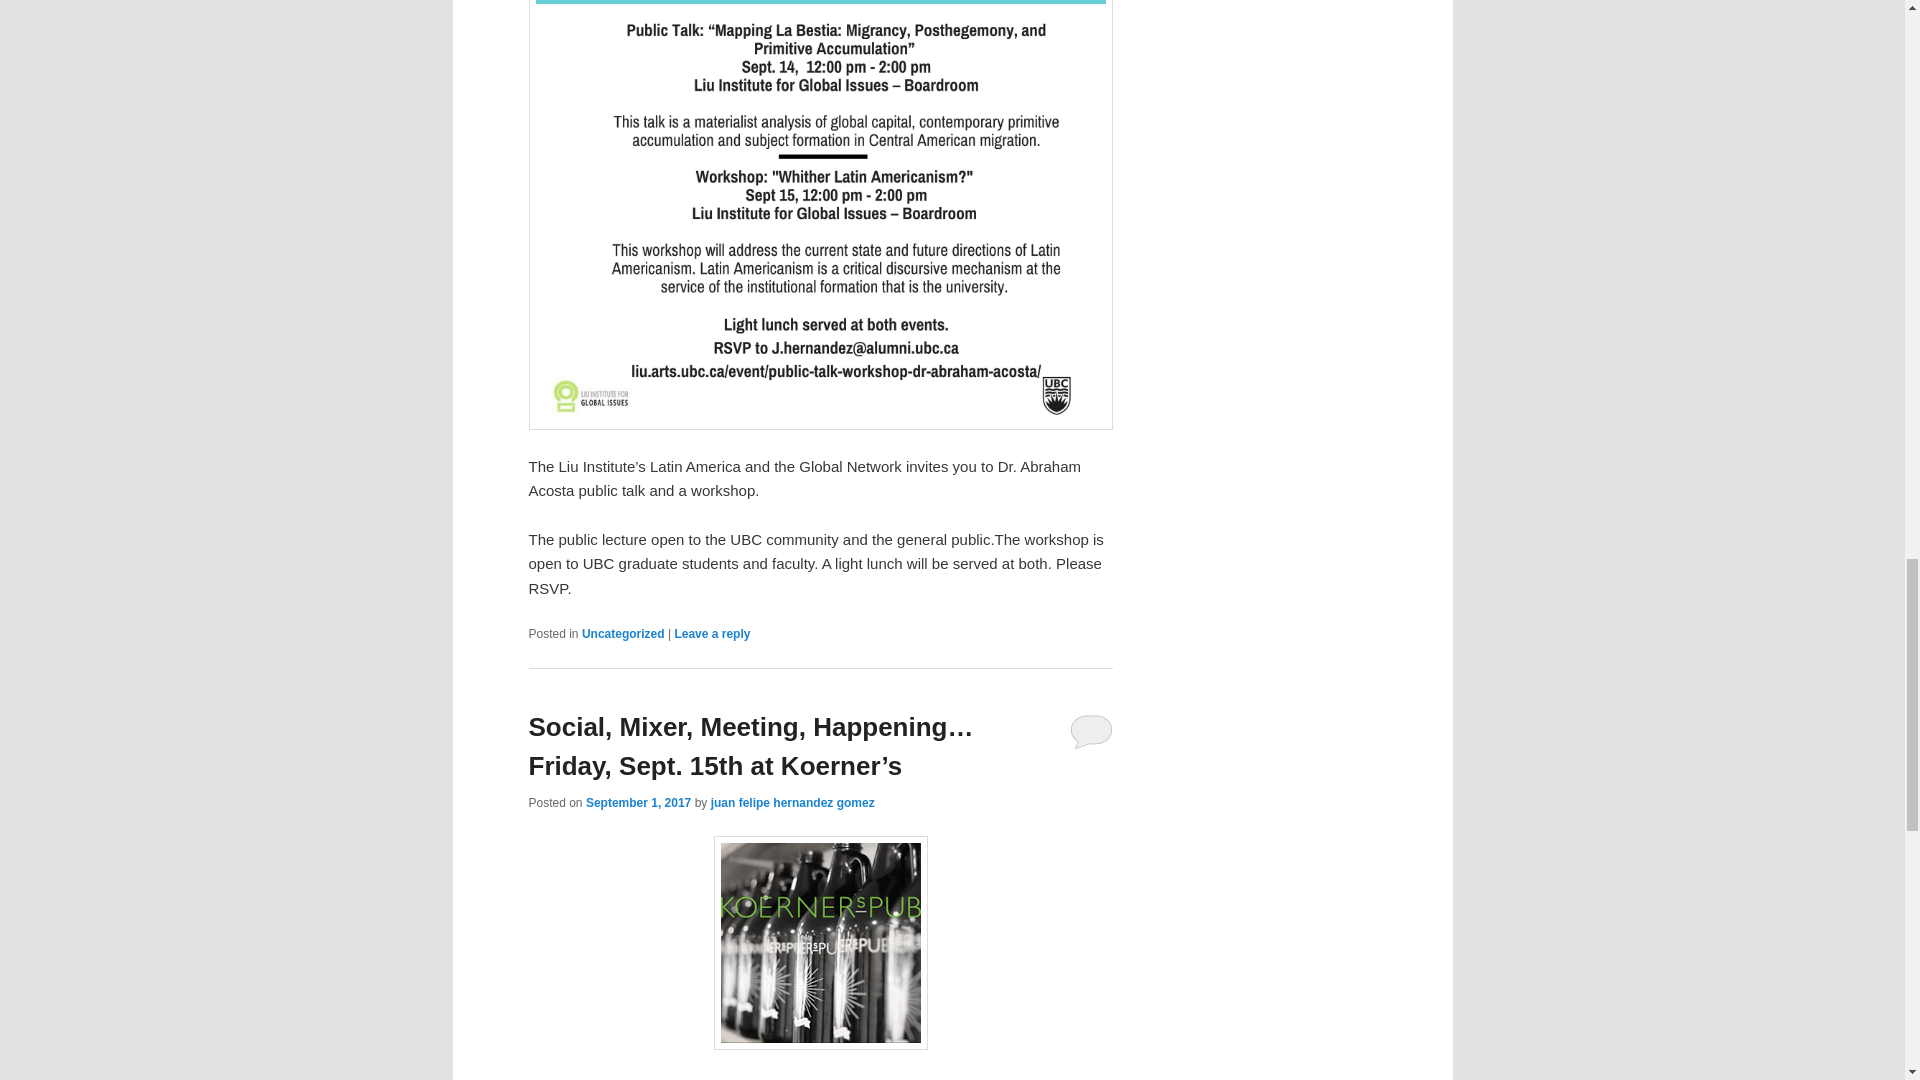 The image size is (1920, 1080). Describe the element at coordinates (638, 802) in the screenshot. I see `September 1, 2017` at that location.